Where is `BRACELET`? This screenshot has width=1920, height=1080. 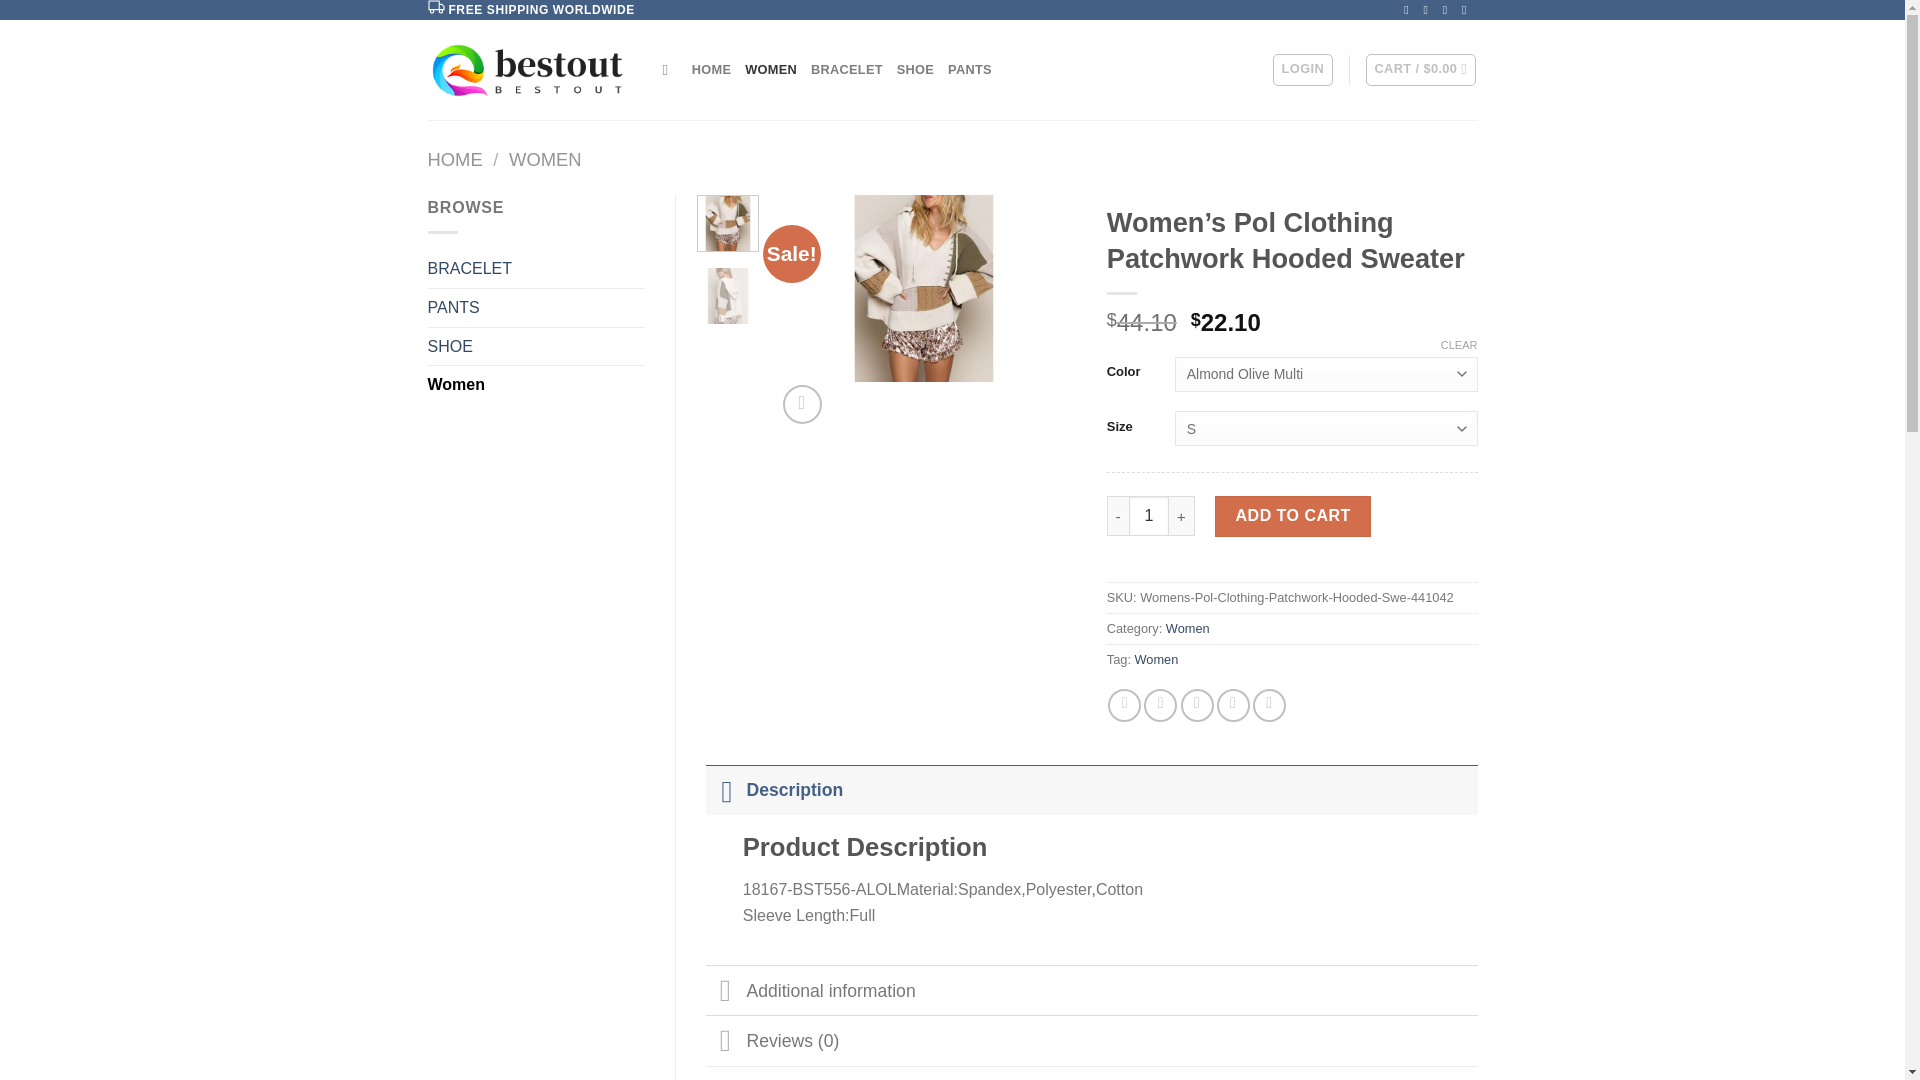 BRACELET is located at coordinates (536, 268).